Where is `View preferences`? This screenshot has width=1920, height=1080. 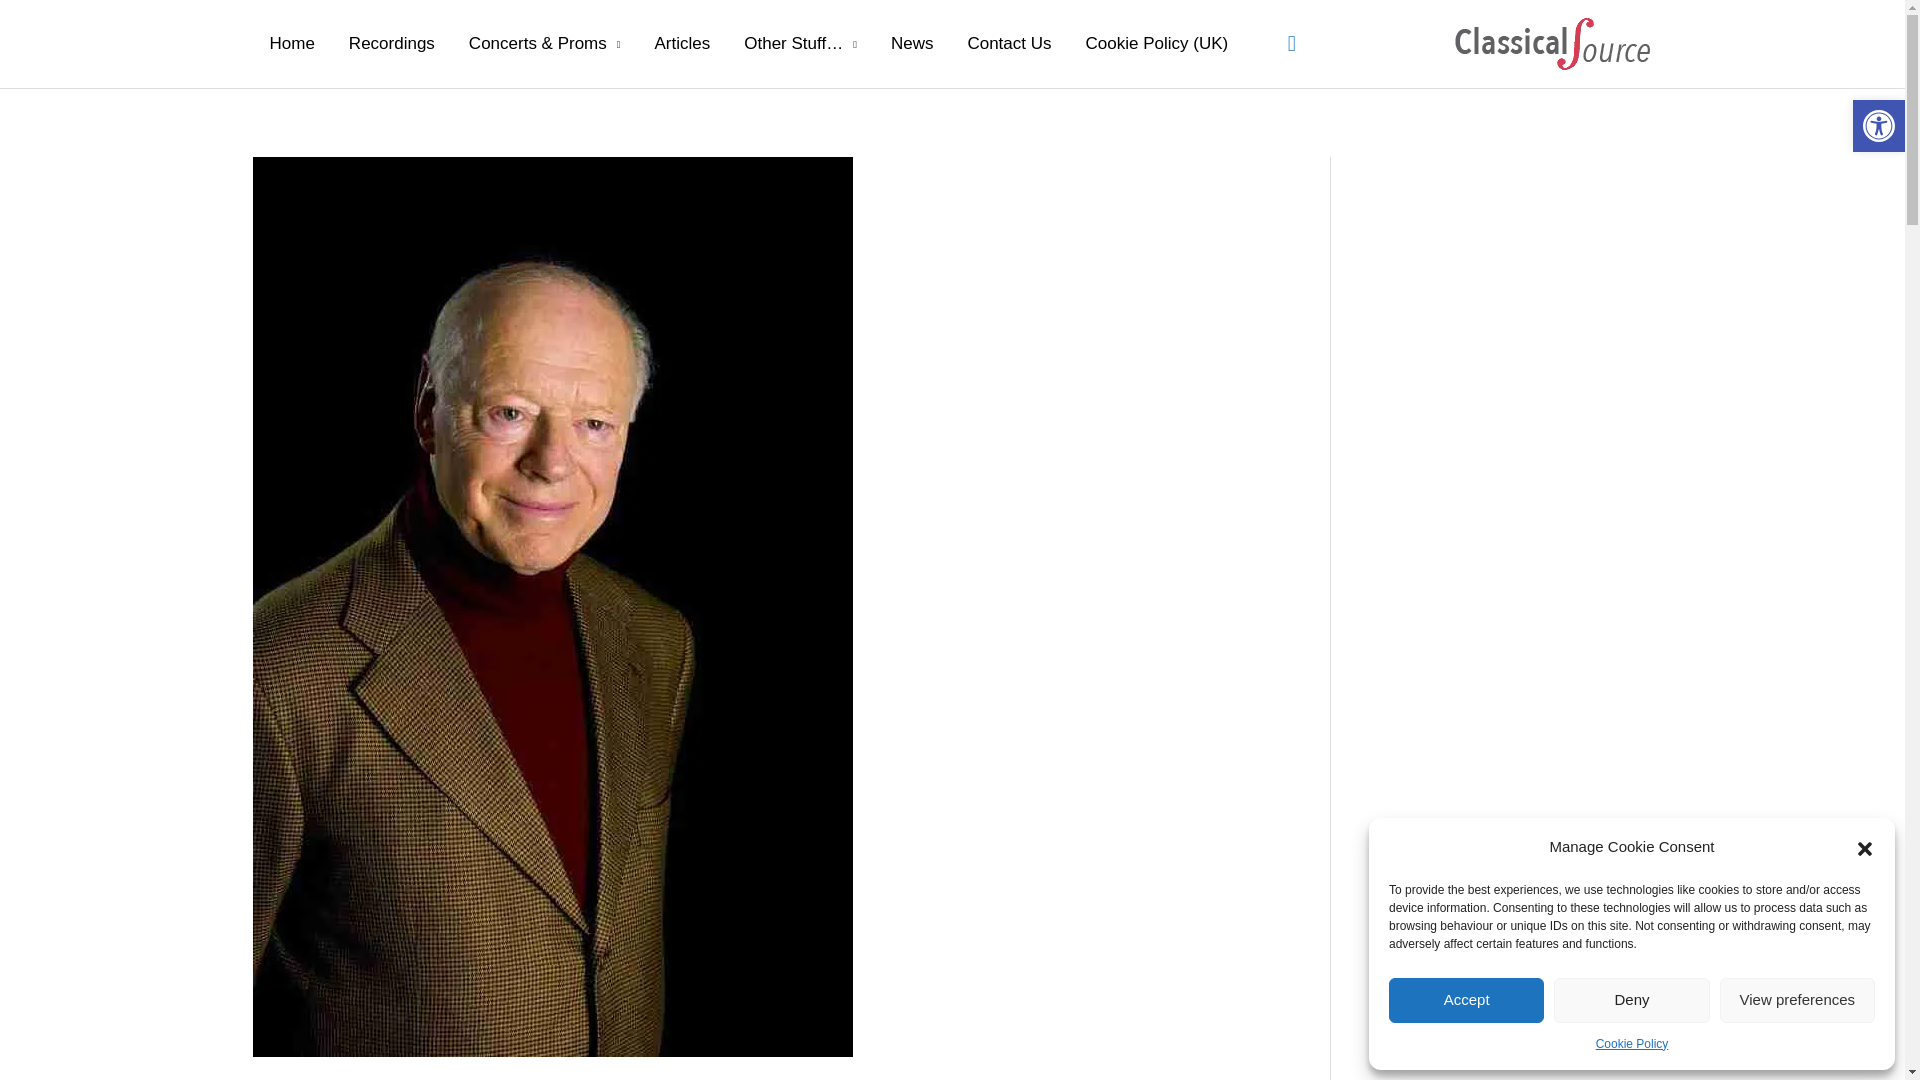 View preferences is located at coordinates (1798, 1000).